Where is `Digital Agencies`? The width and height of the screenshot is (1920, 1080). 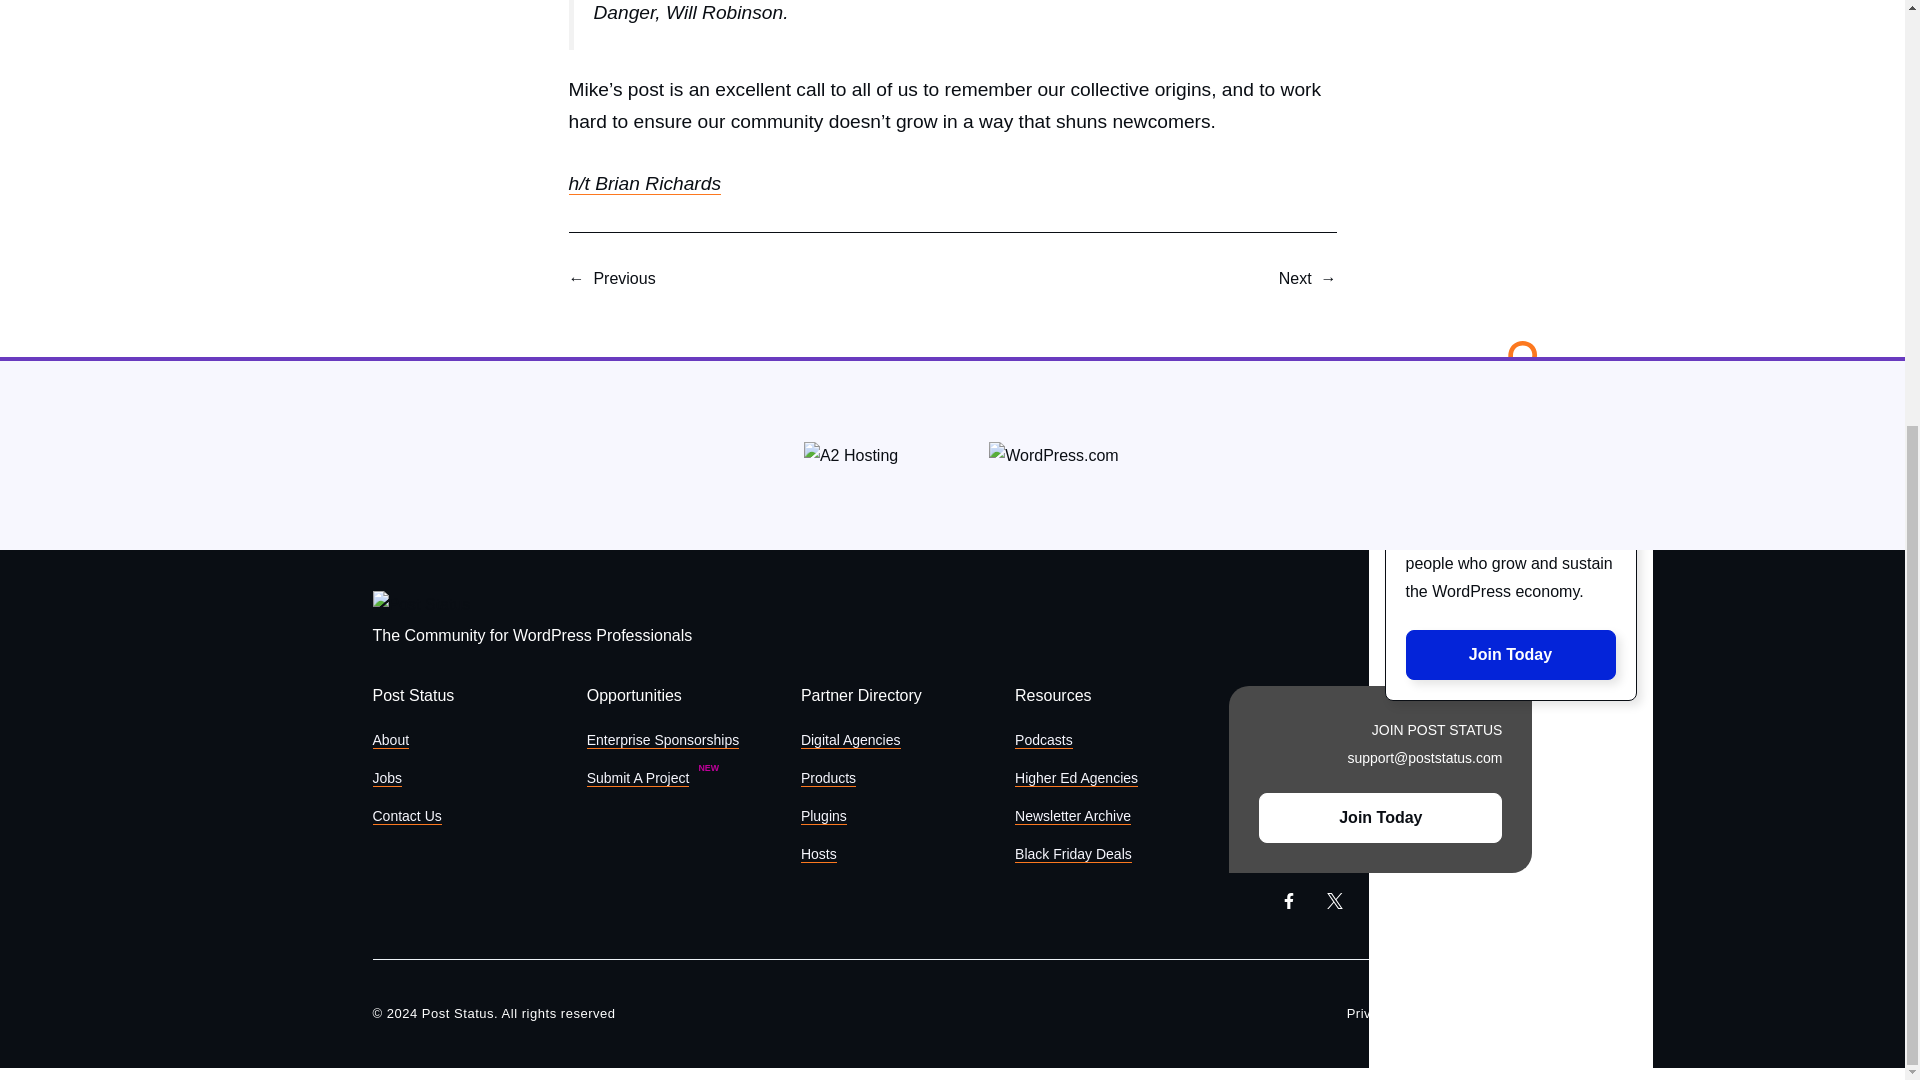 Digital Agencies is located at coordinates (850, 740).